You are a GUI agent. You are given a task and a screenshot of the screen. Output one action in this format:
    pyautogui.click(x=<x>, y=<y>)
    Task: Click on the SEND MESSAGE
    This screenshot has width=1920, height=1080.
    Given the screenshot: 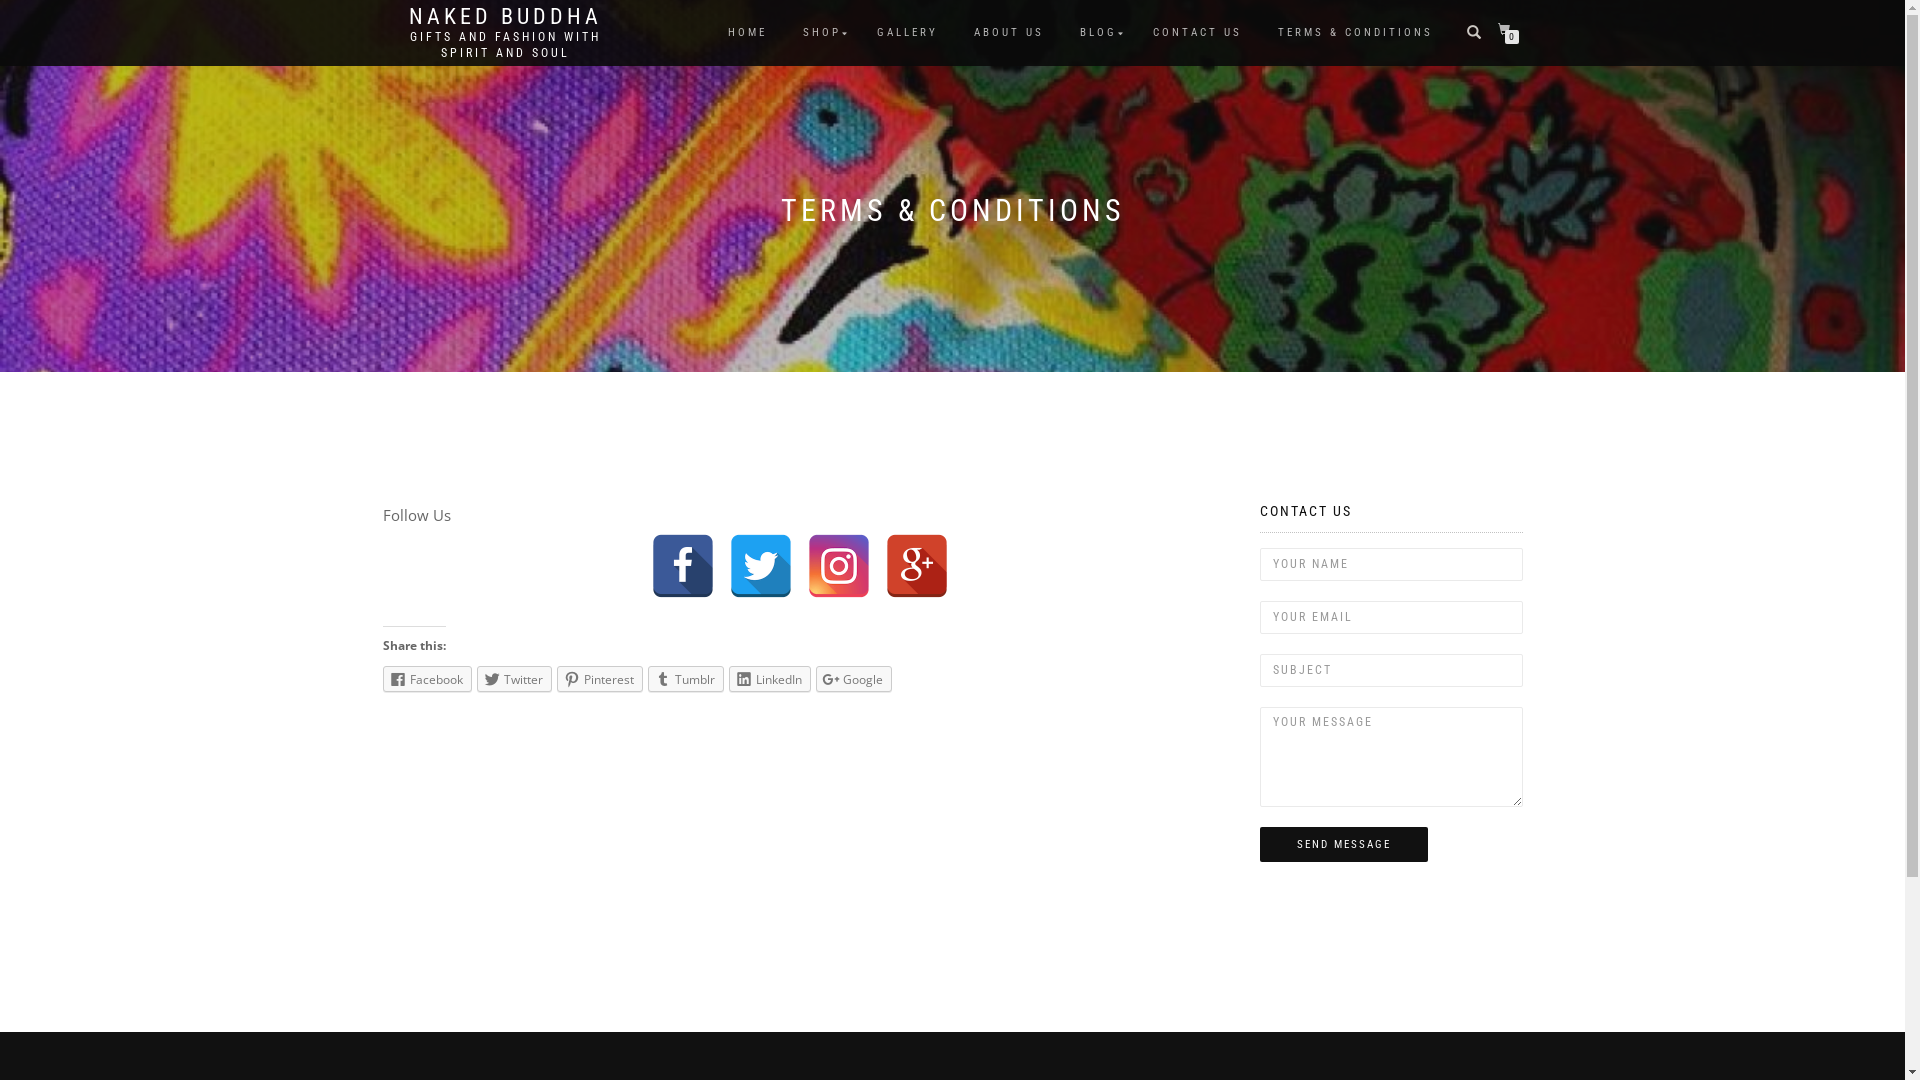 What is the action you would take?
    pyautogui.click(x=1344, y=845)
    